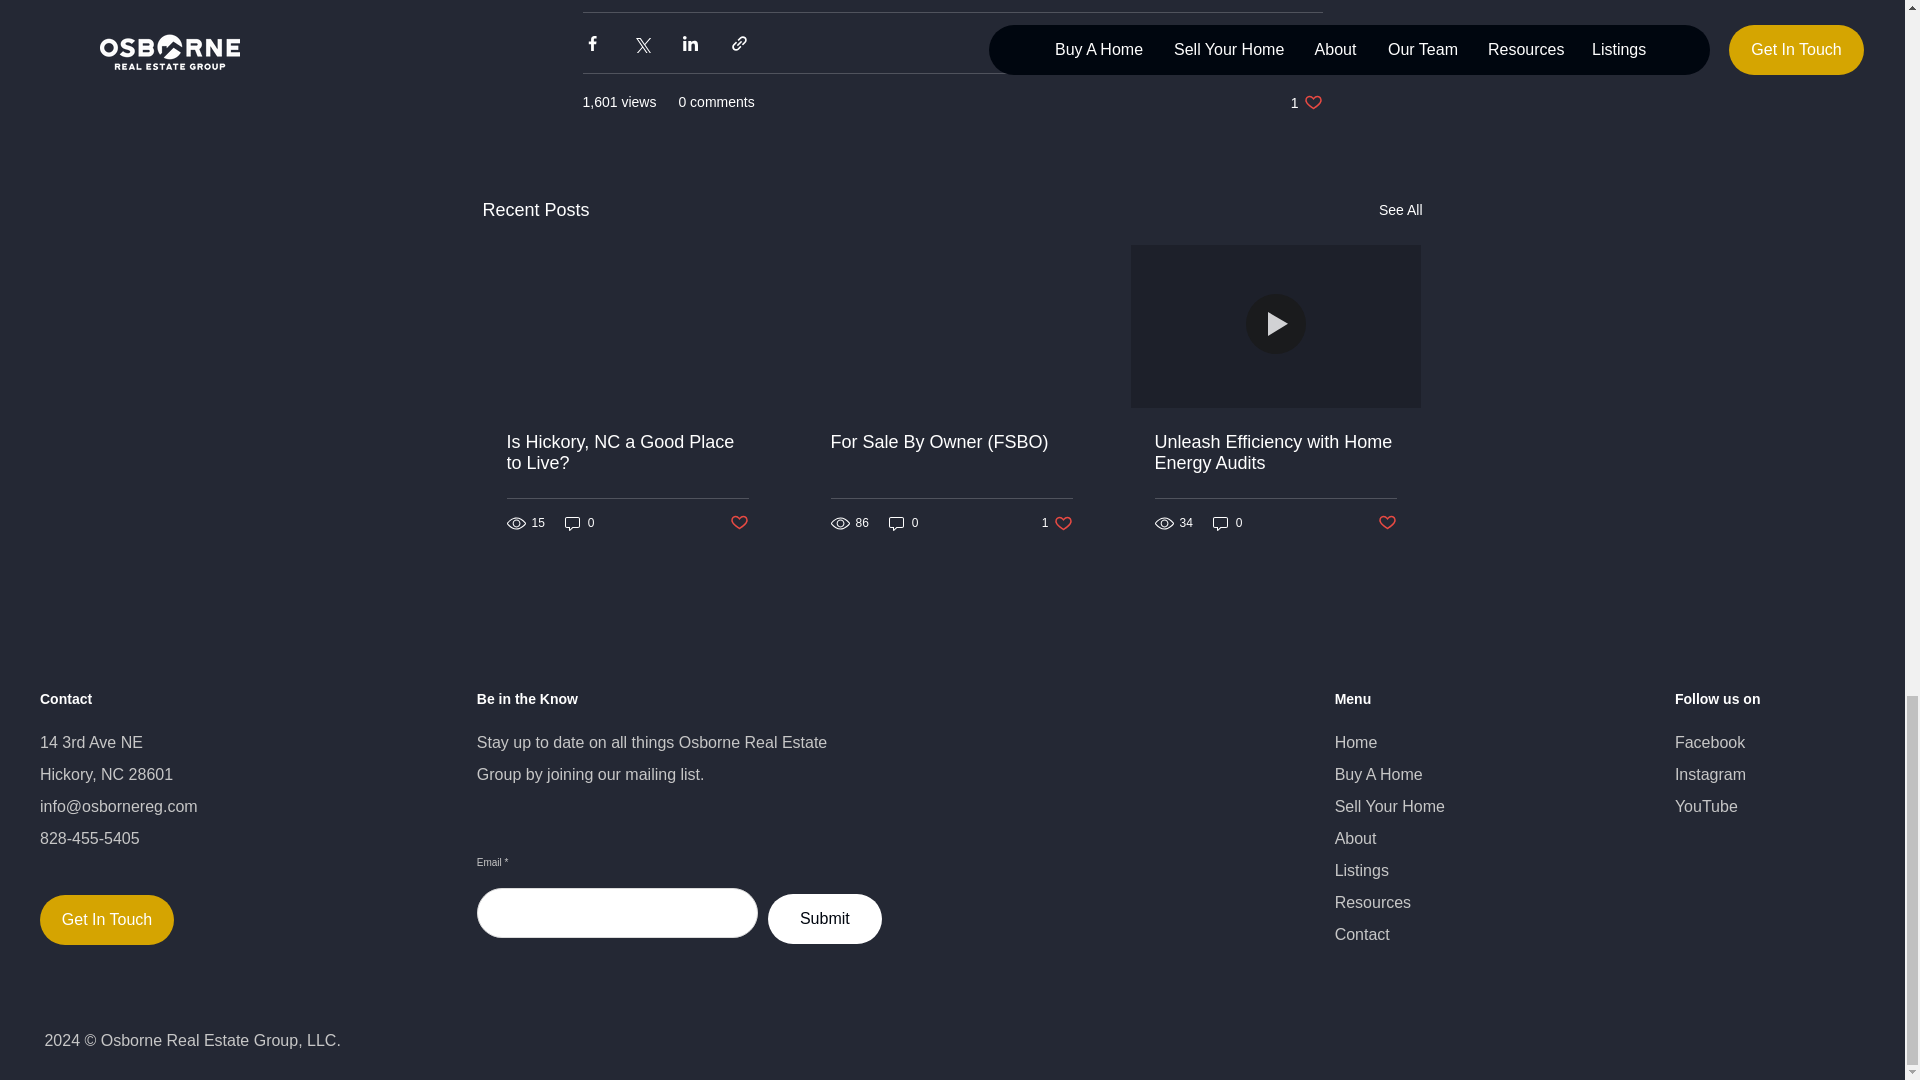  I want to click on Is Hickory, NC a Good Place to Live?, so click(1400, 210).